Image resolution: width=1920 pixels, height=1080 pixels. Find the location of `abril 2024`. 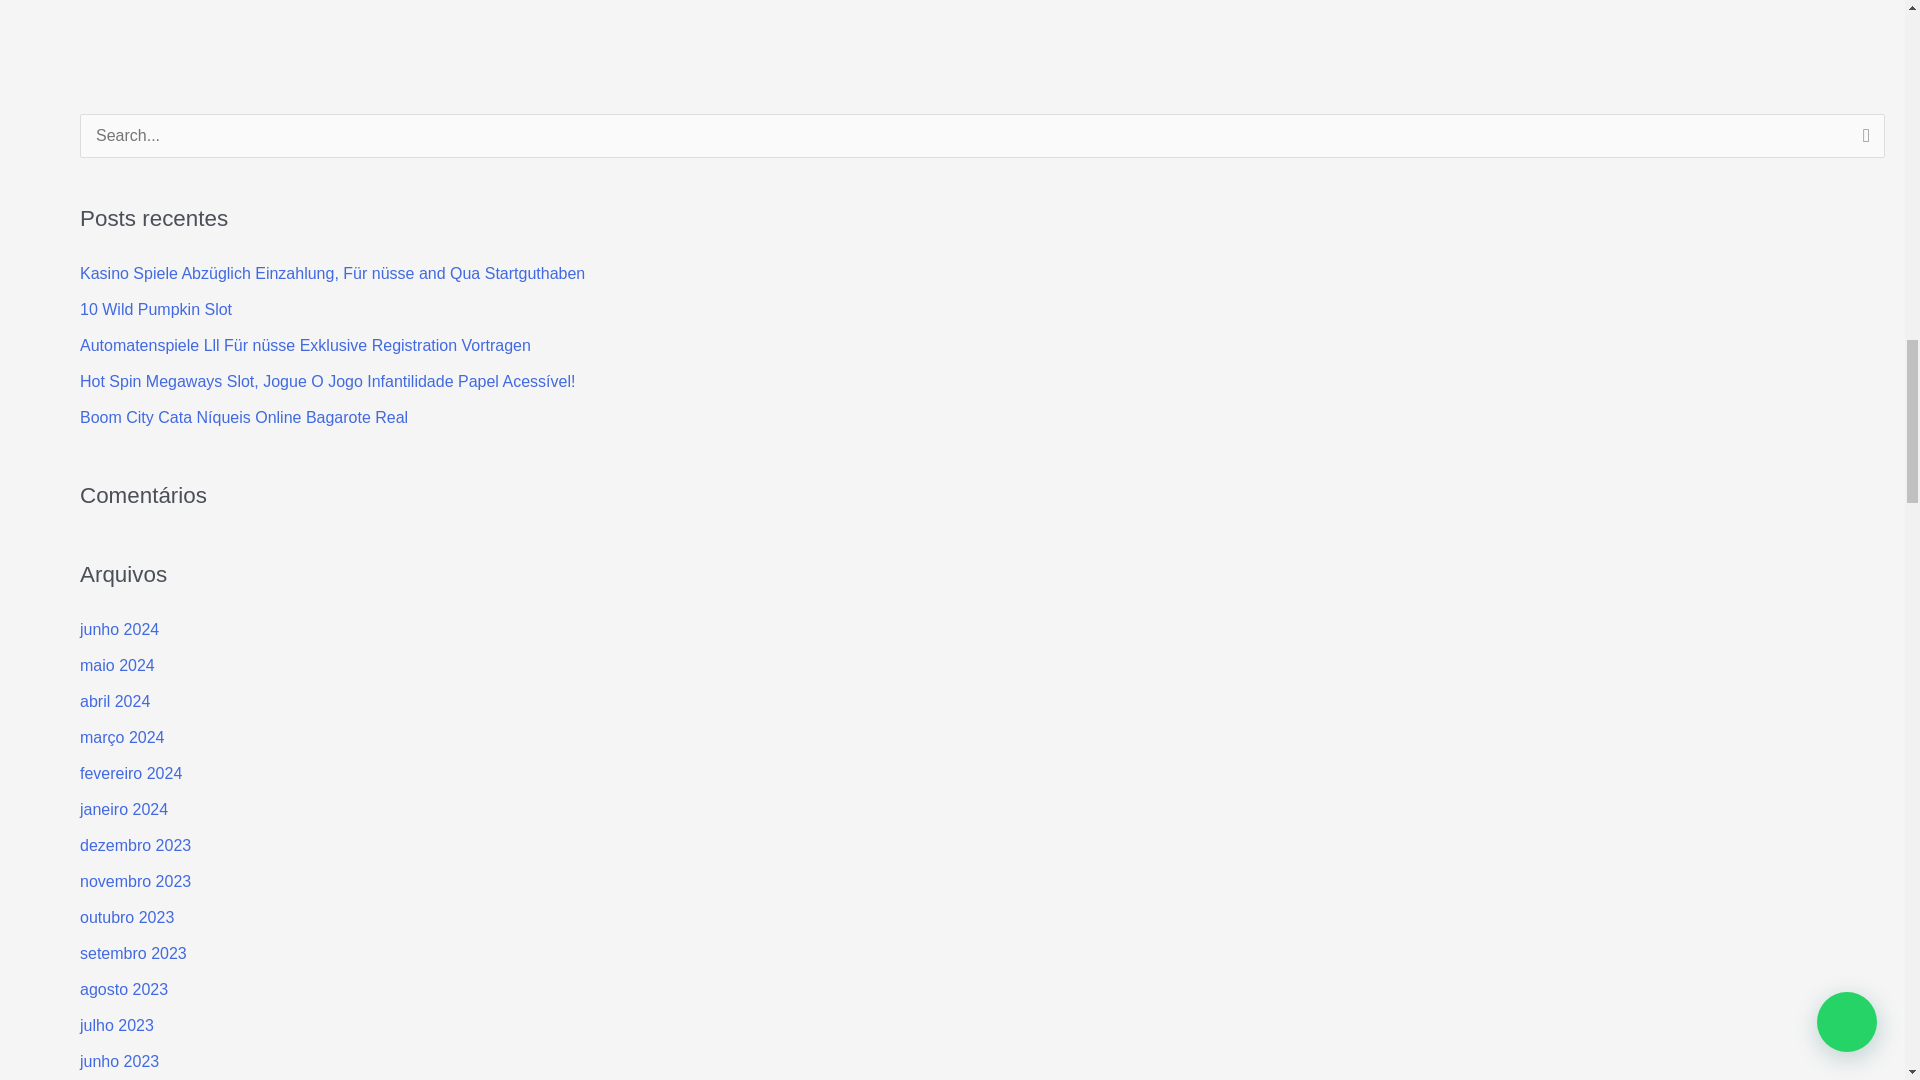

abril 2024 is located at coordinates (114, 701).